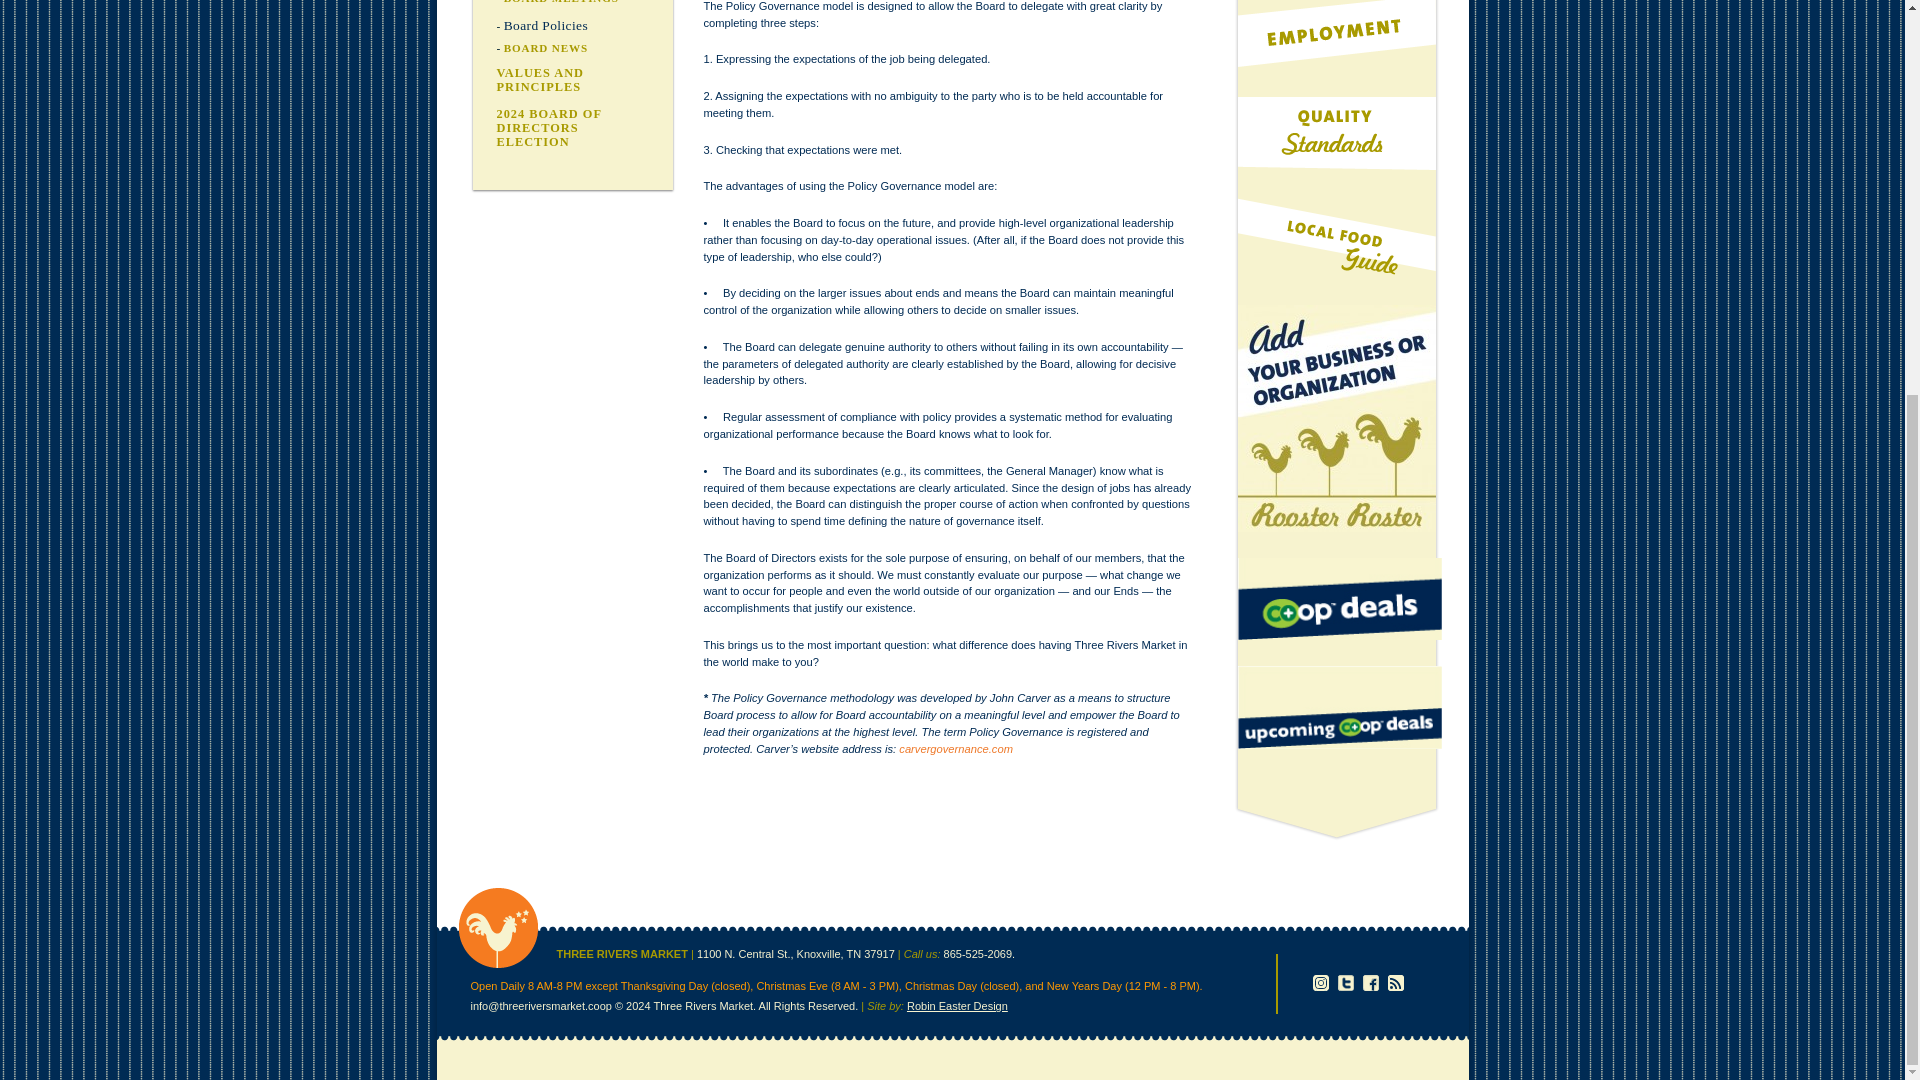 This screenshot has width=1920, height=1080. Describe the element at coordinates (956, 748) in the screenshot. I see `carvergovernance.com` at that location.